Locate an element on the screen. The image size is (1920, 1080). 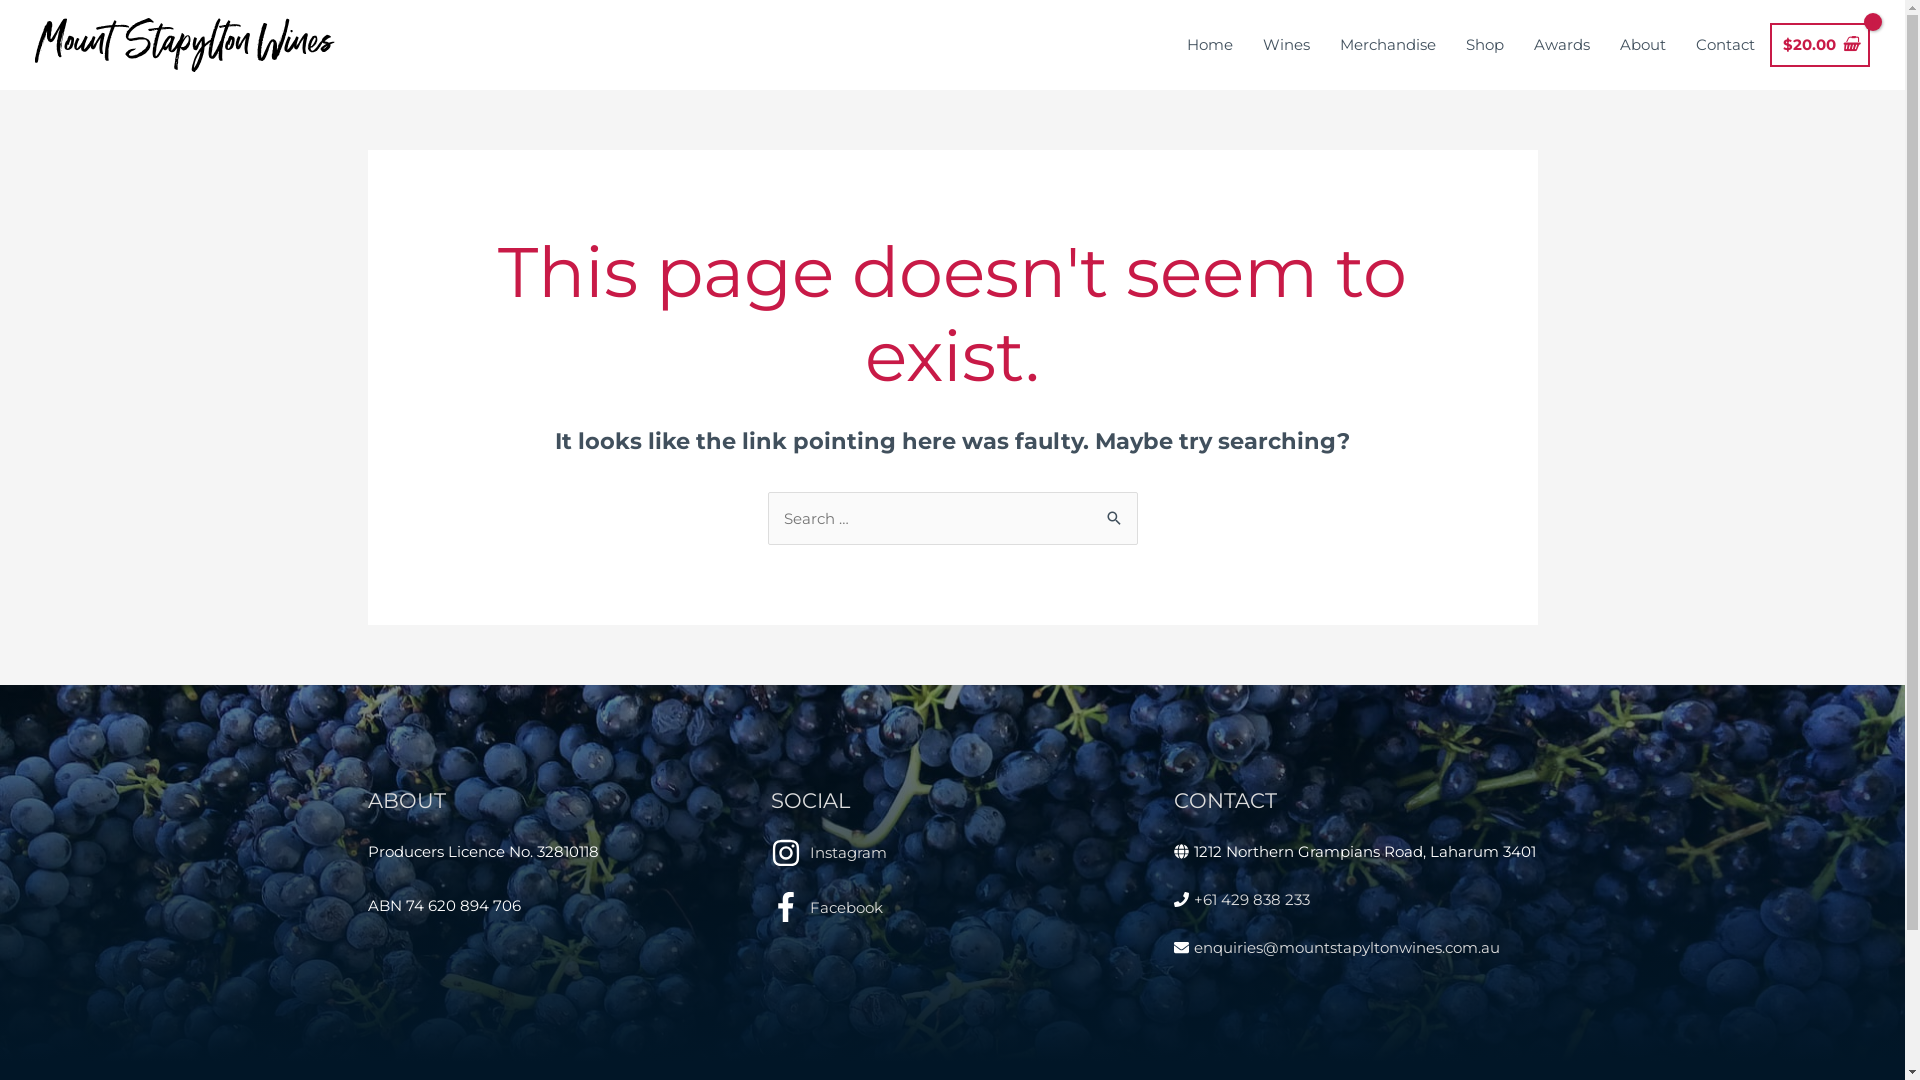
Home is located at coordinates (1210, 45).